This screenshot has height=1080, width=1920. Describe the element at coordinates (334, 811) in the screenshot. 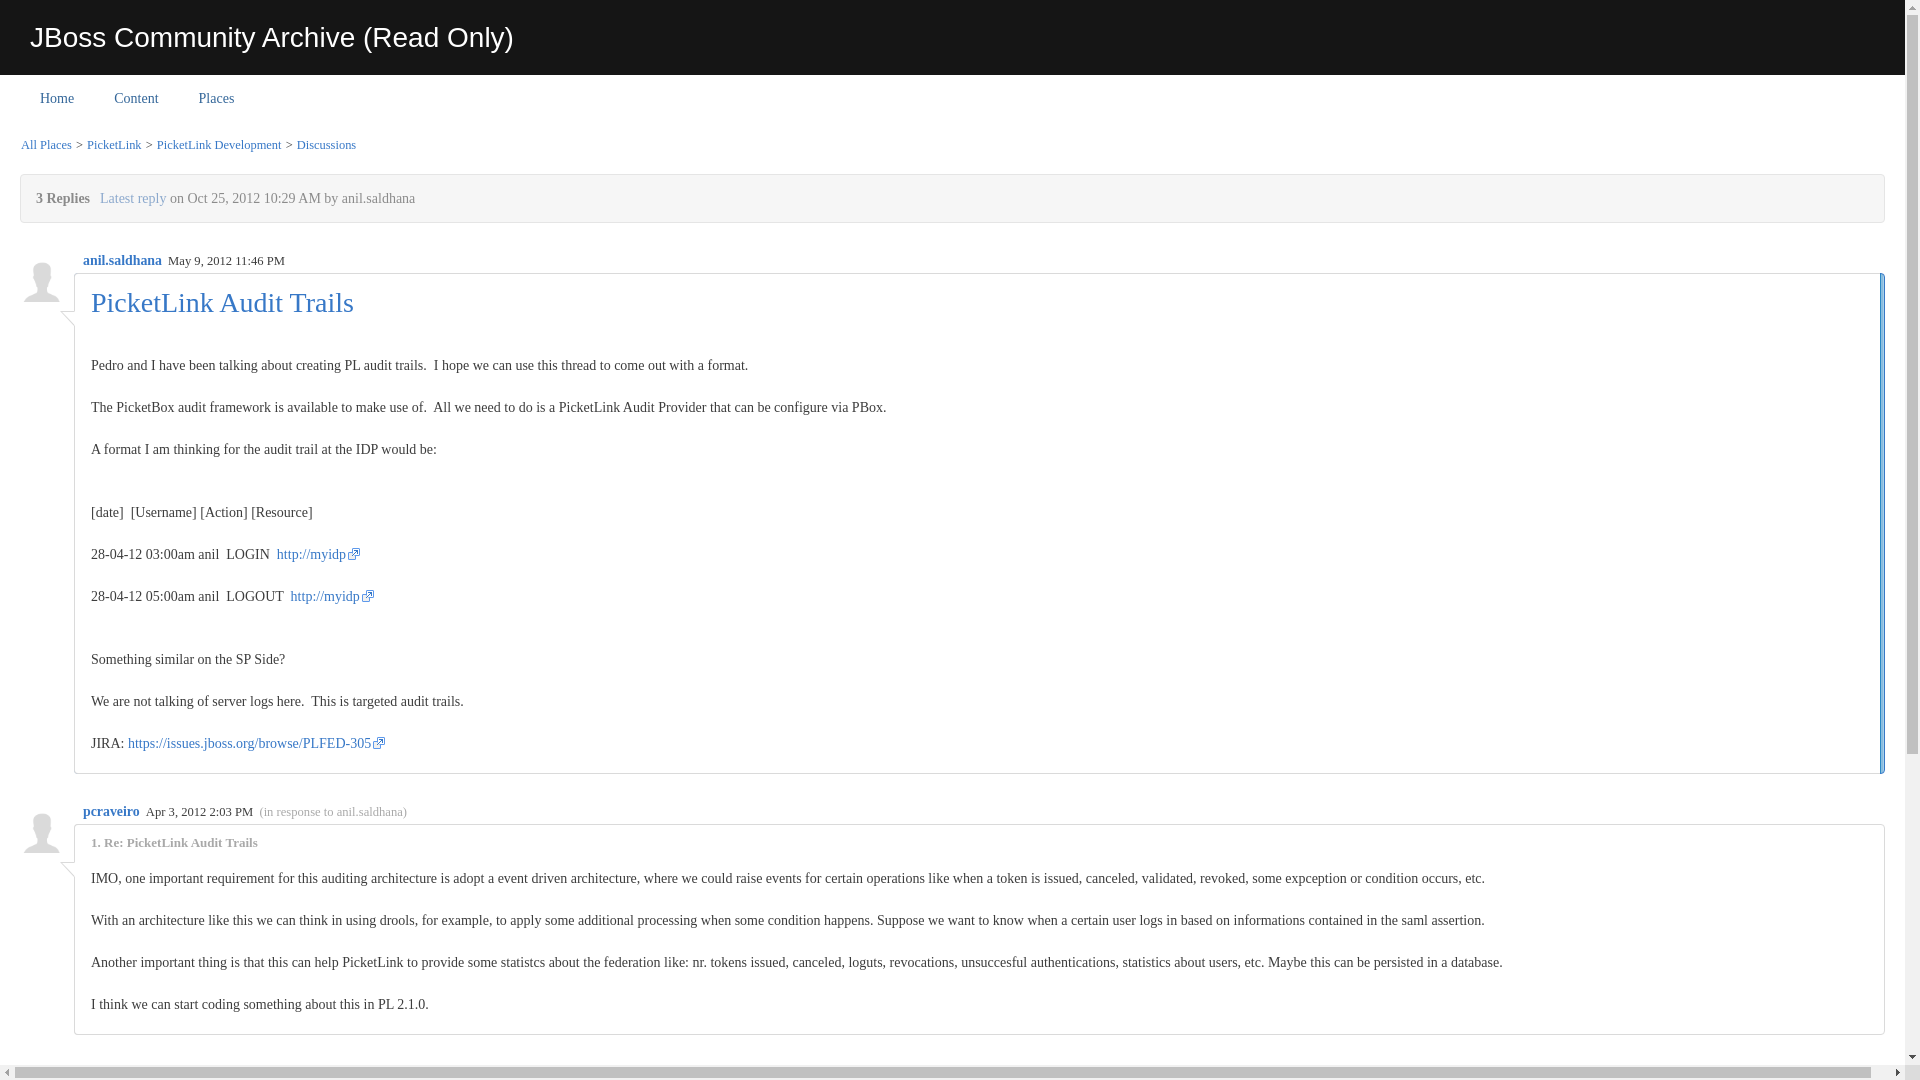

I see `in response to anil.saldhana` at that location.